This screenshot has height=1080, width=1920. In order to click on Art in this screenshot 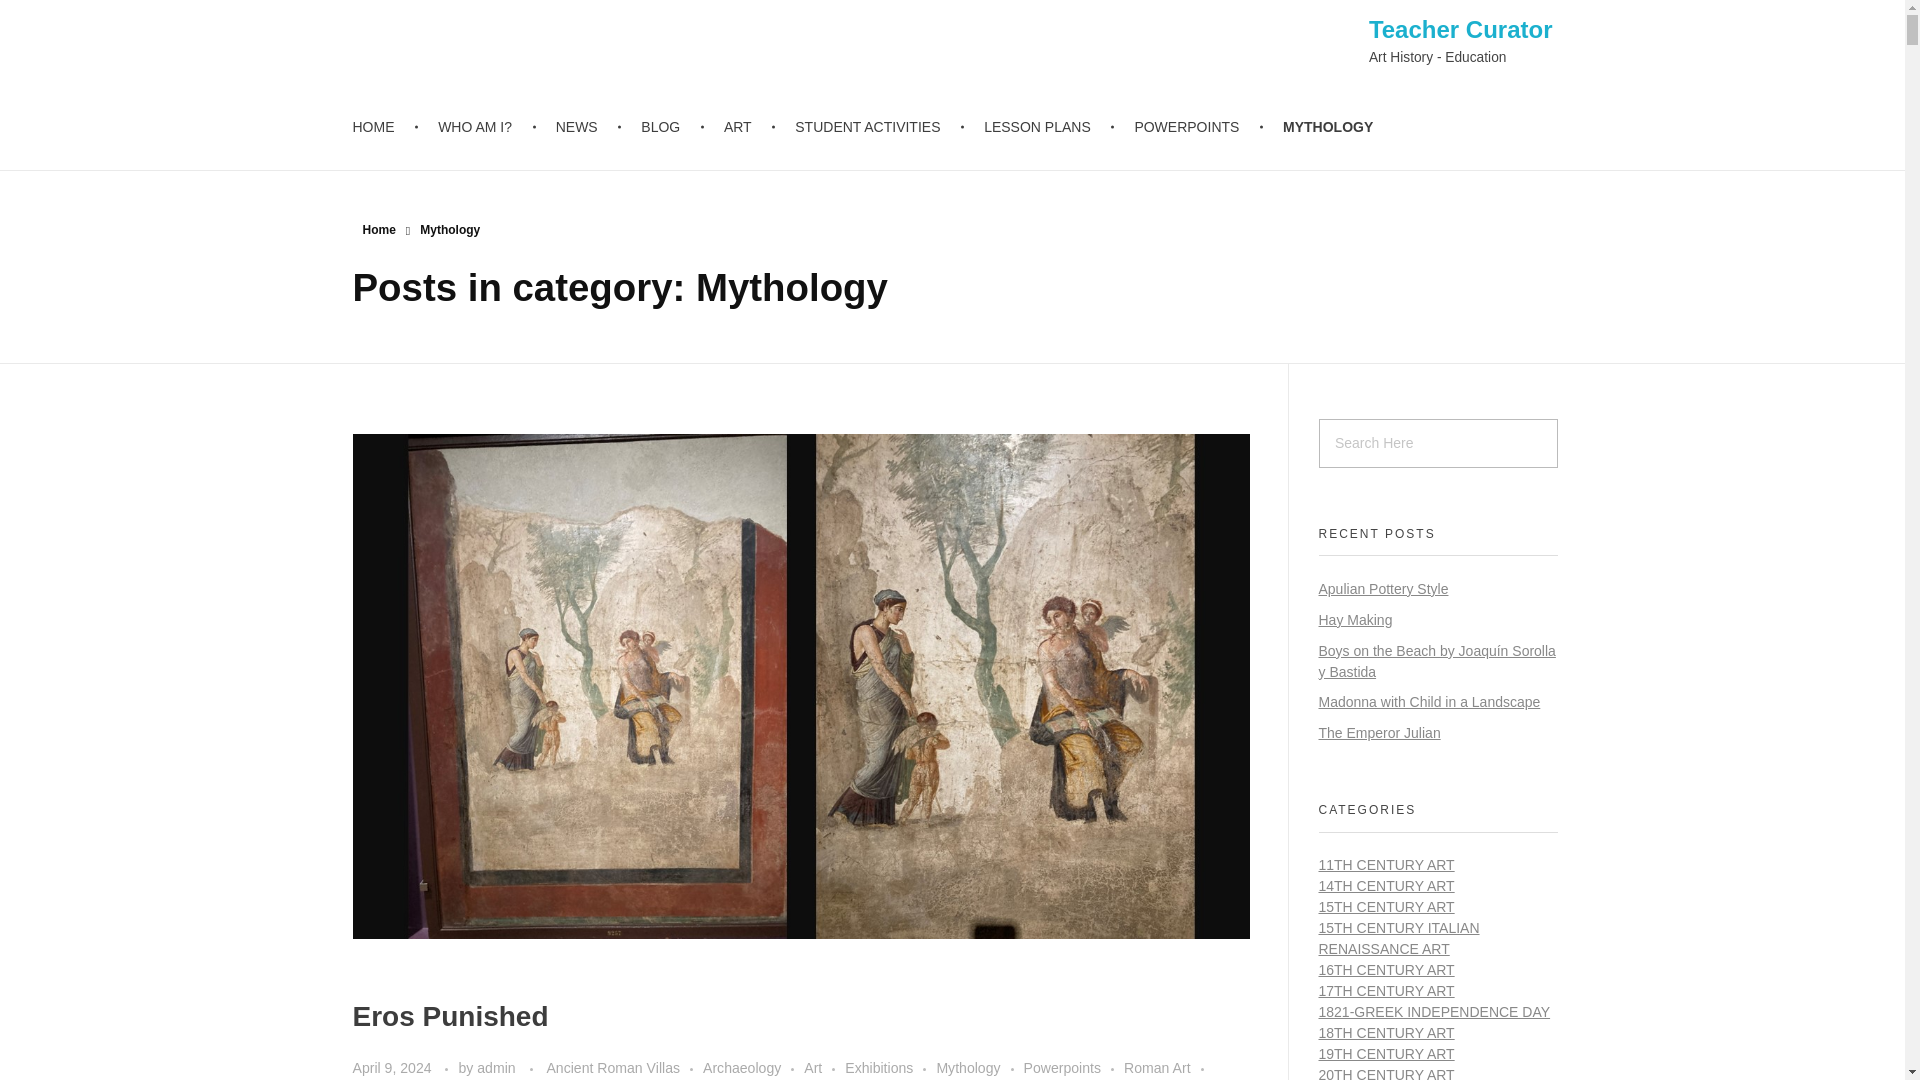, I will do `click(824, 1068)`.